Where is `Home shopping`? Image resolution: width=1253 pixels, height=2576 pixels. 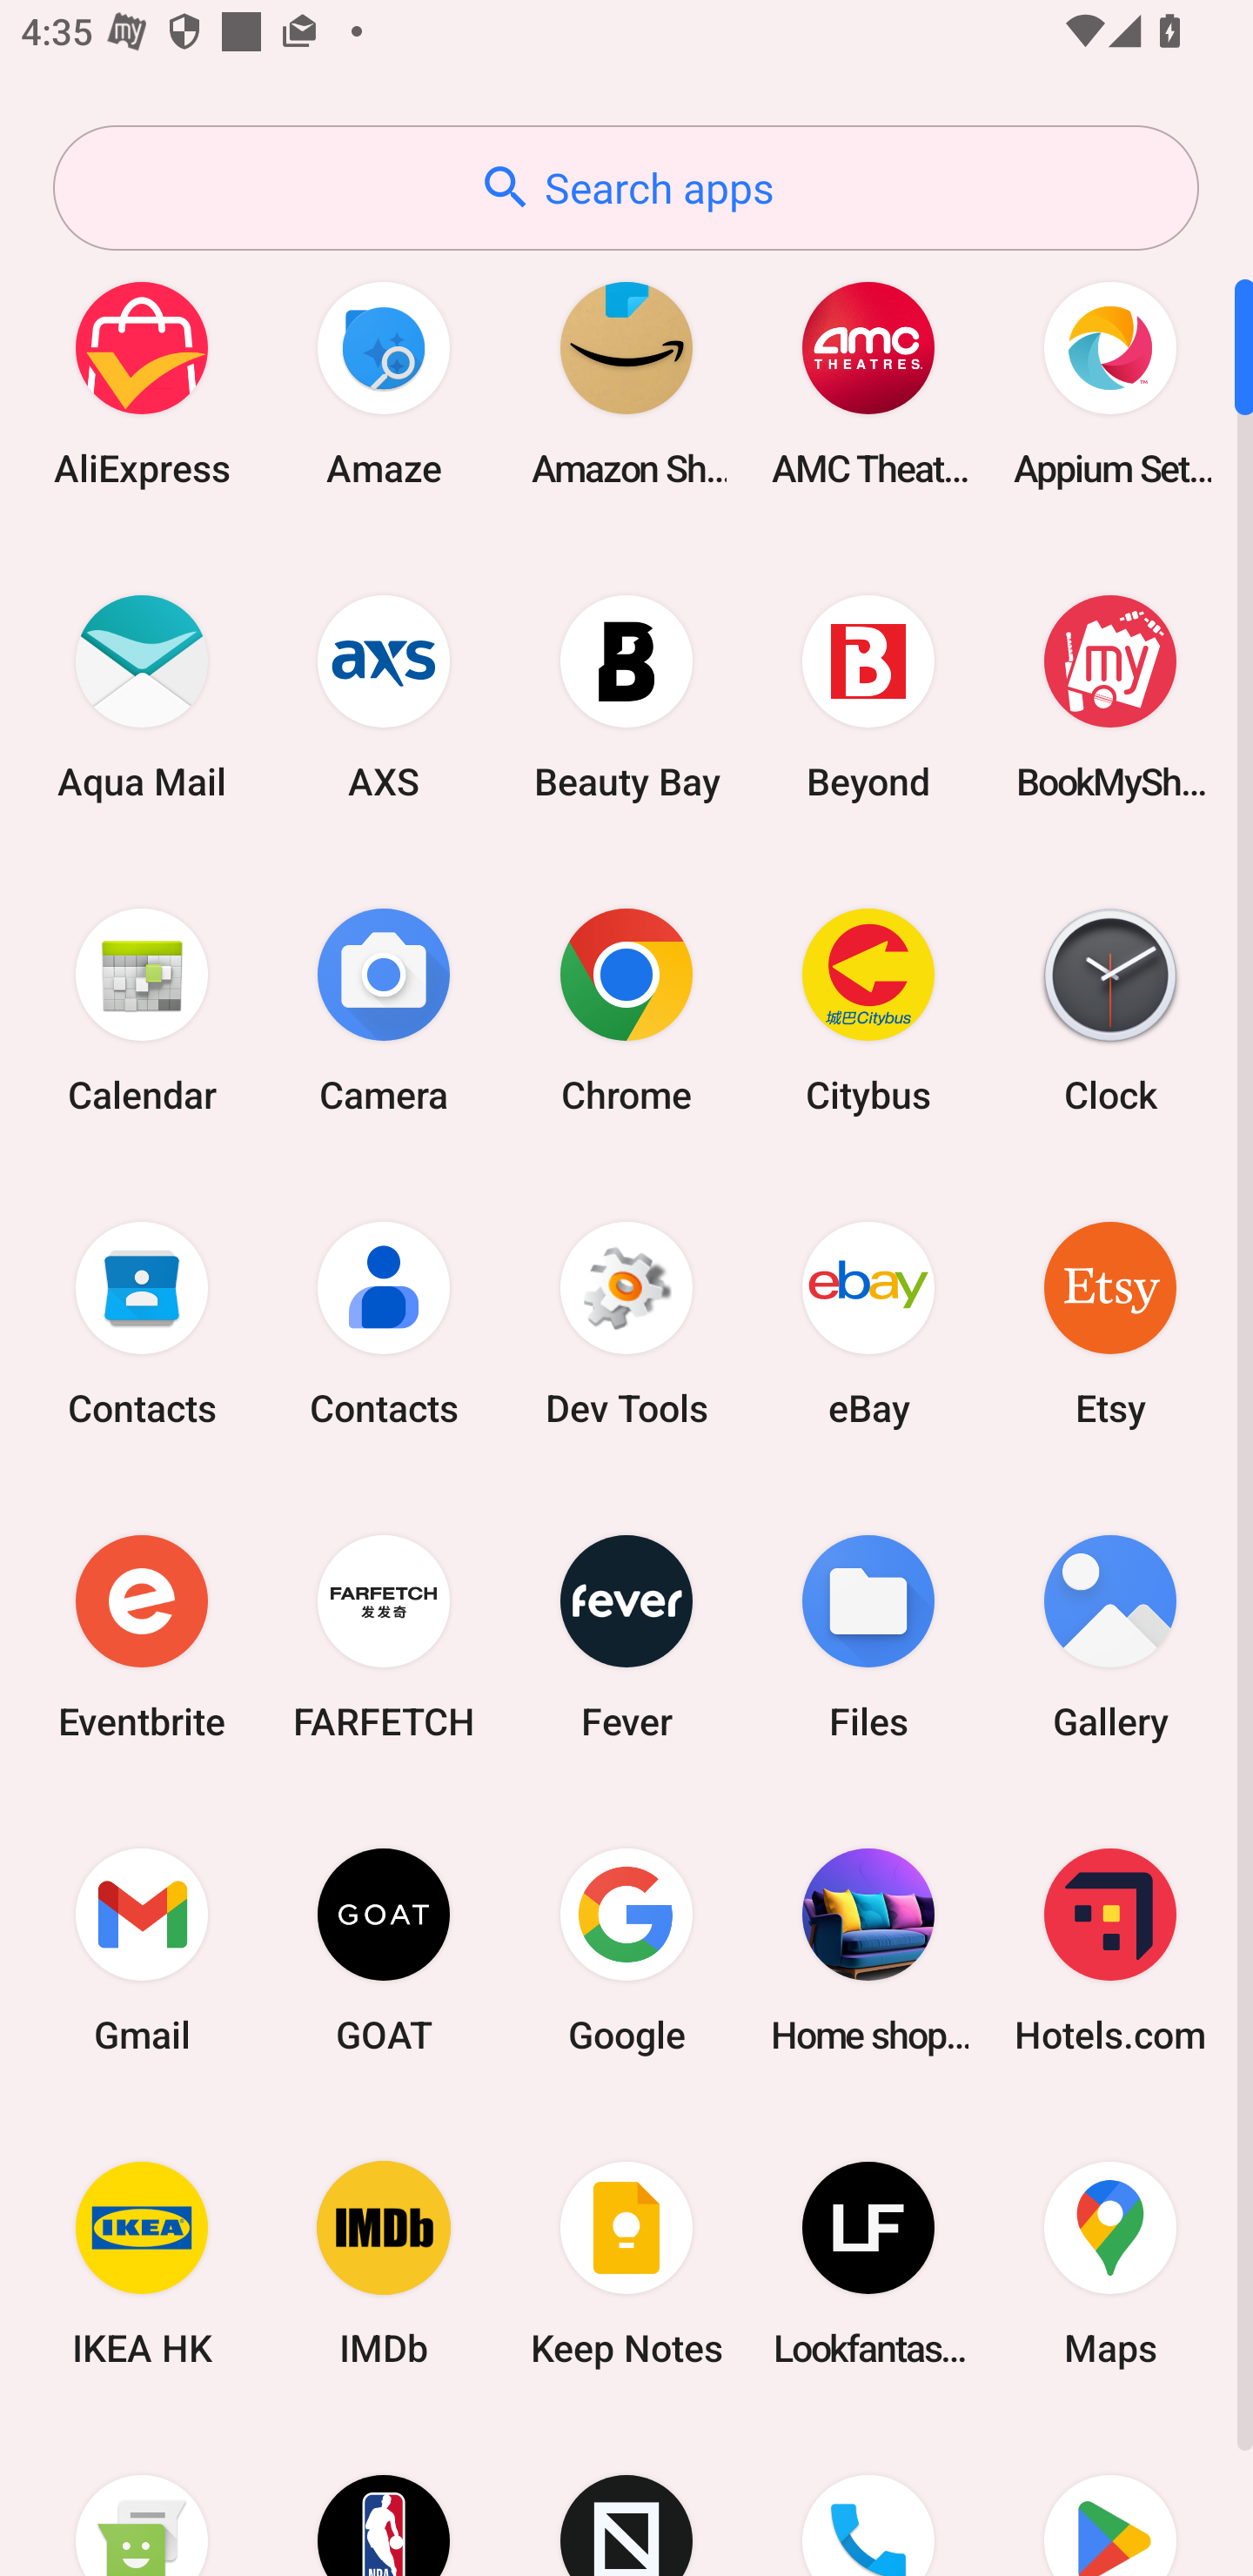
Home shopping is located at coordinates (868, 1949).